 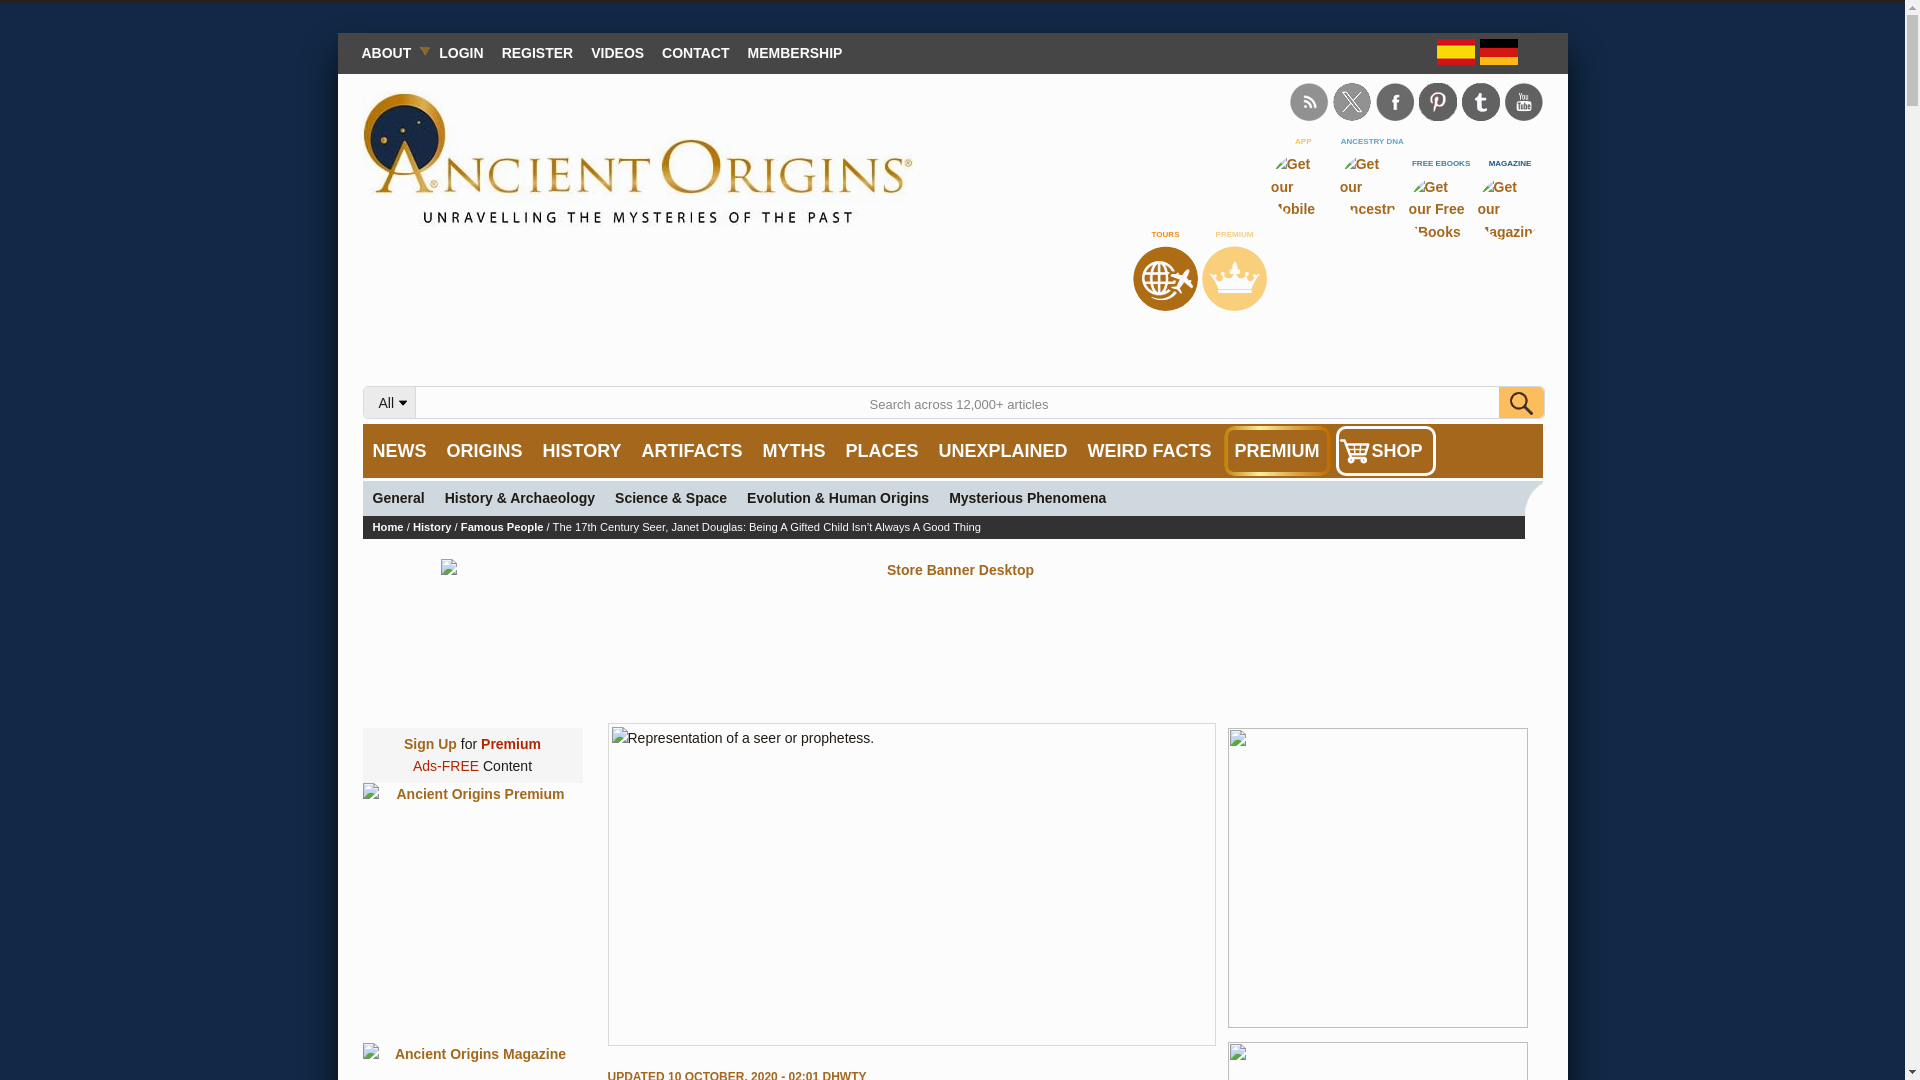 I want to click on LOGIN, so click(x=460, y=52).